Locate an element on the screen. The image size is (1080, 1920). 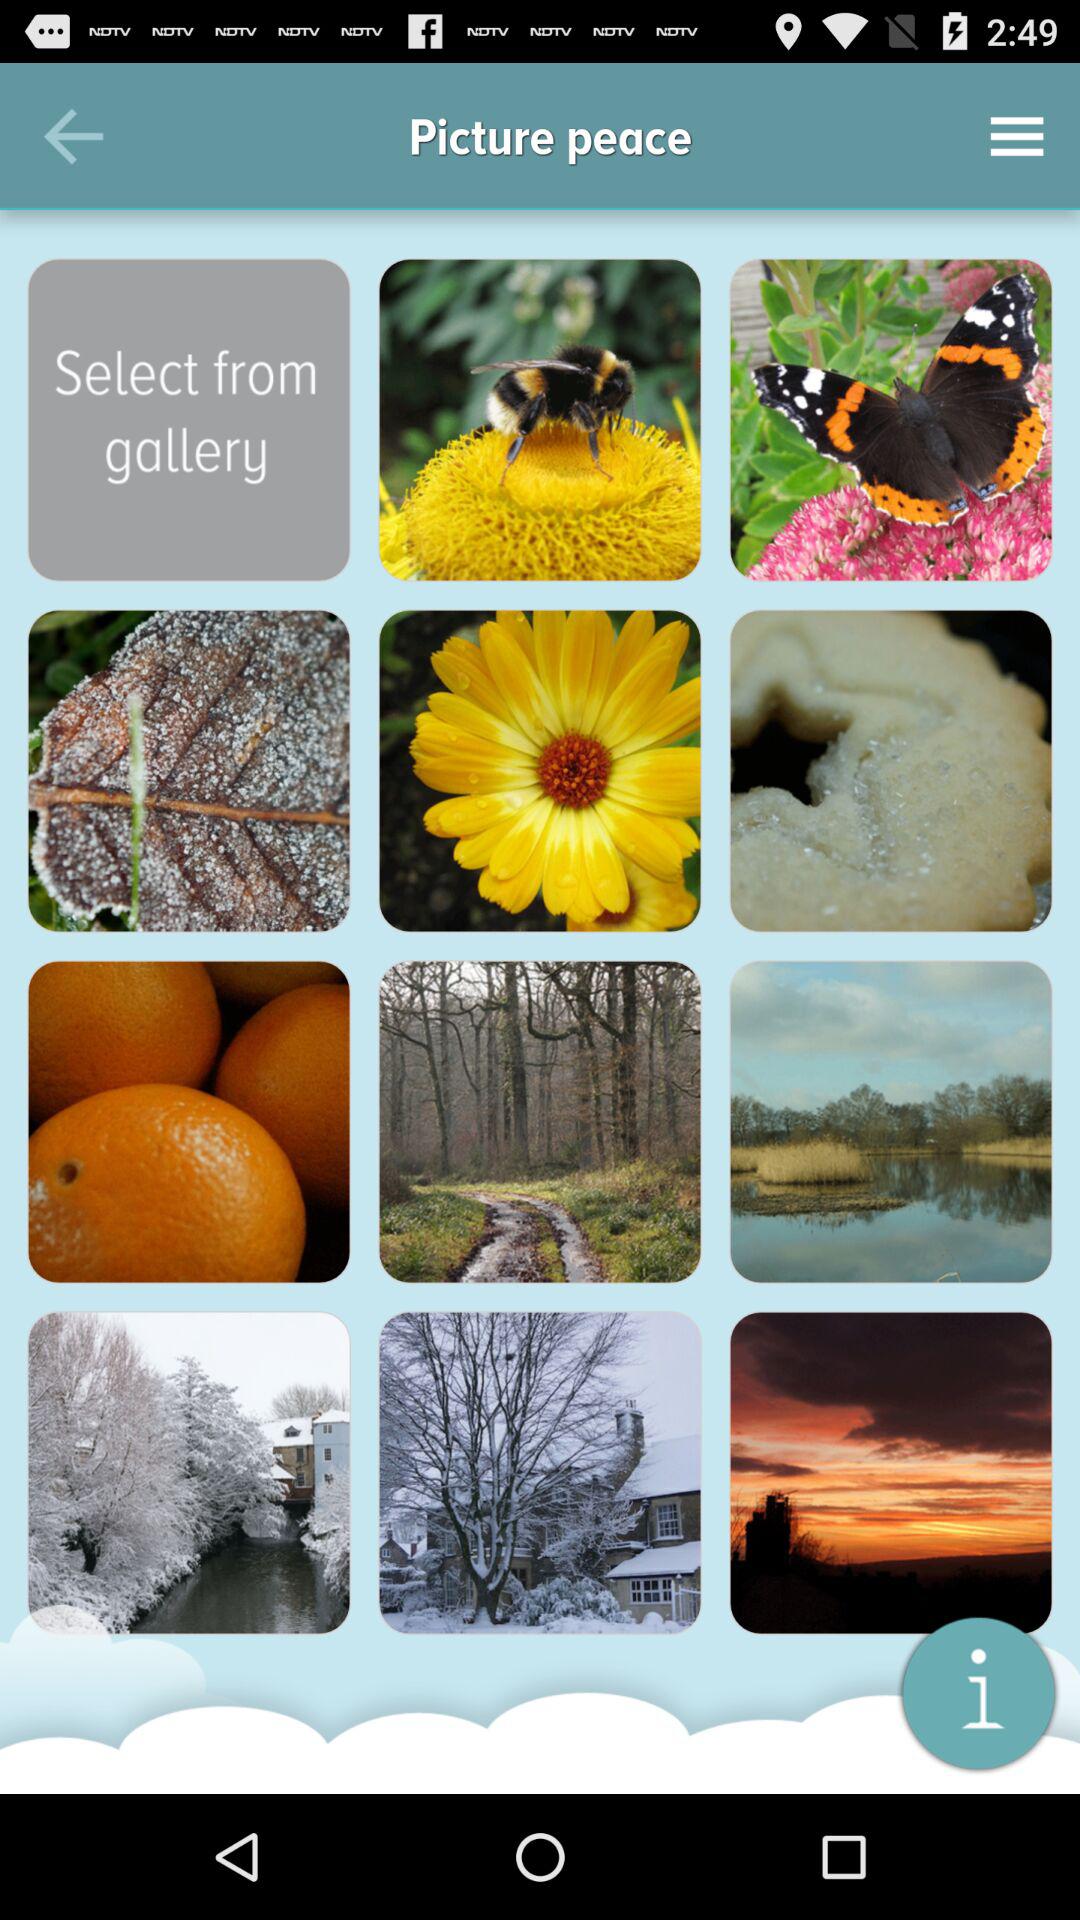
toggle a category option is located at coordinates (189, 771).